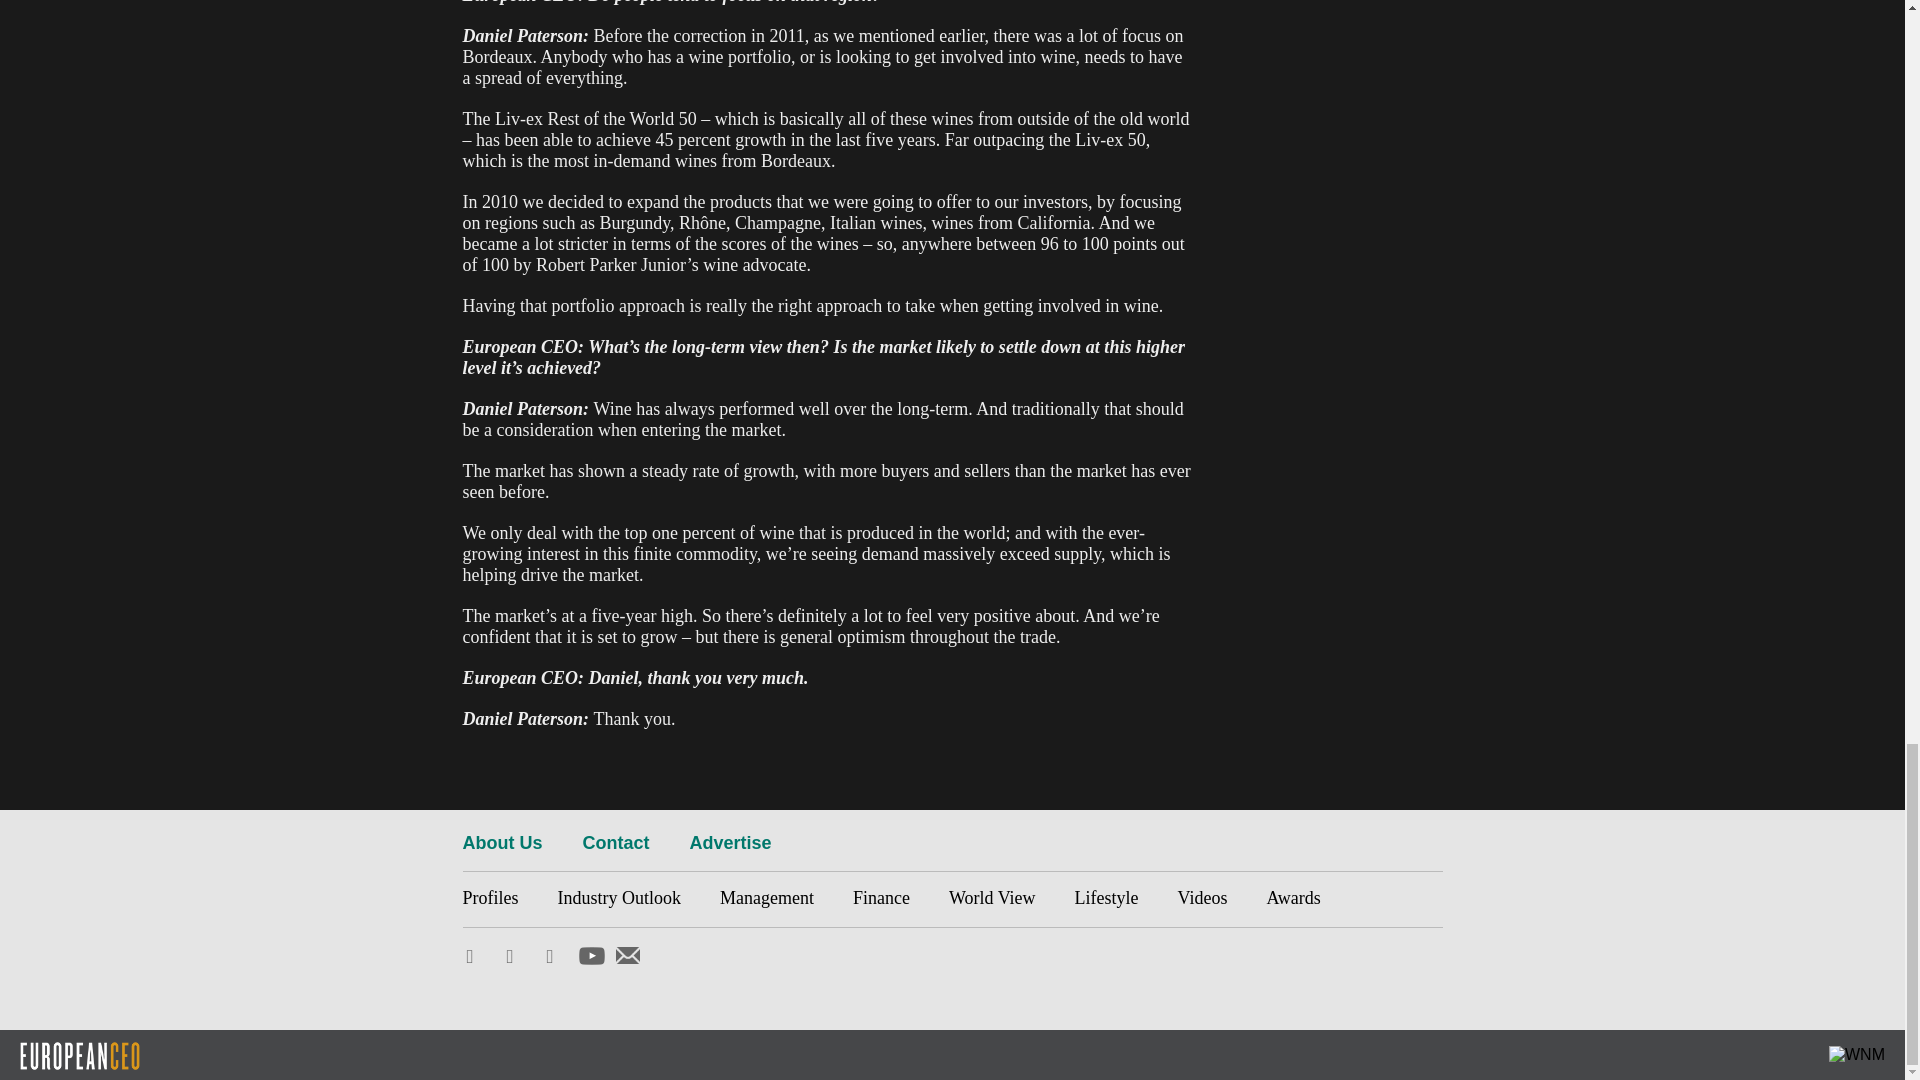 Image resolution: width=1920 pixels, height=1080 pixels. Describe the element at coordinates (502, 842) in the screenshot. I see `About Us` at that location.